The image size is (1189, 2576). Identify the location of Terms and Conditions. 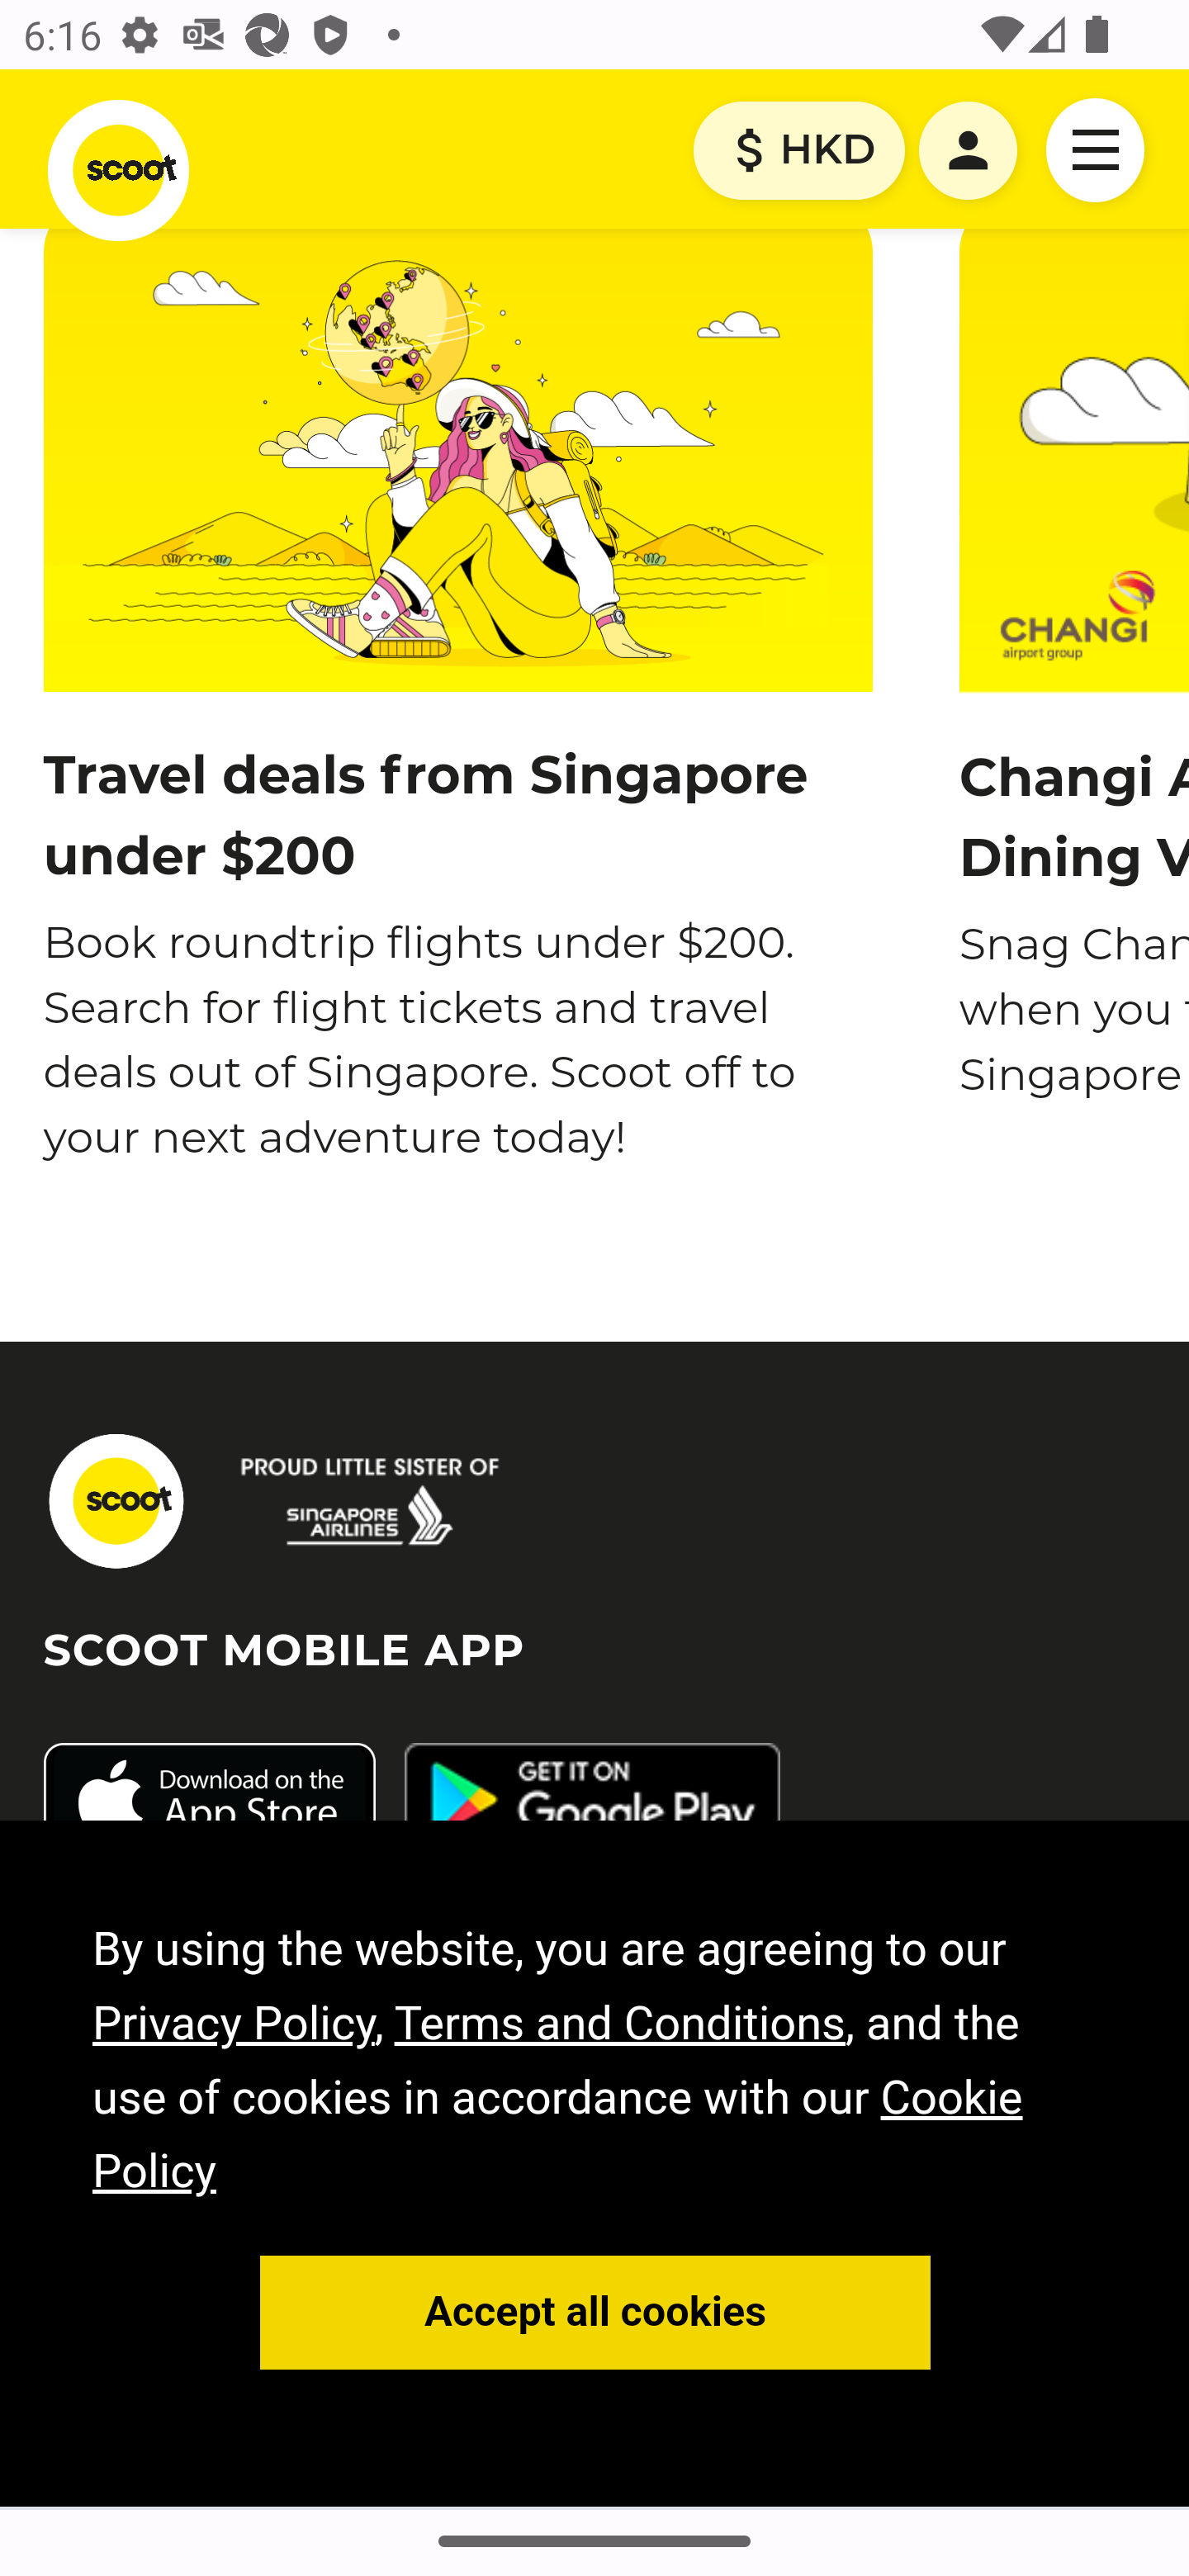
(619, 2024).